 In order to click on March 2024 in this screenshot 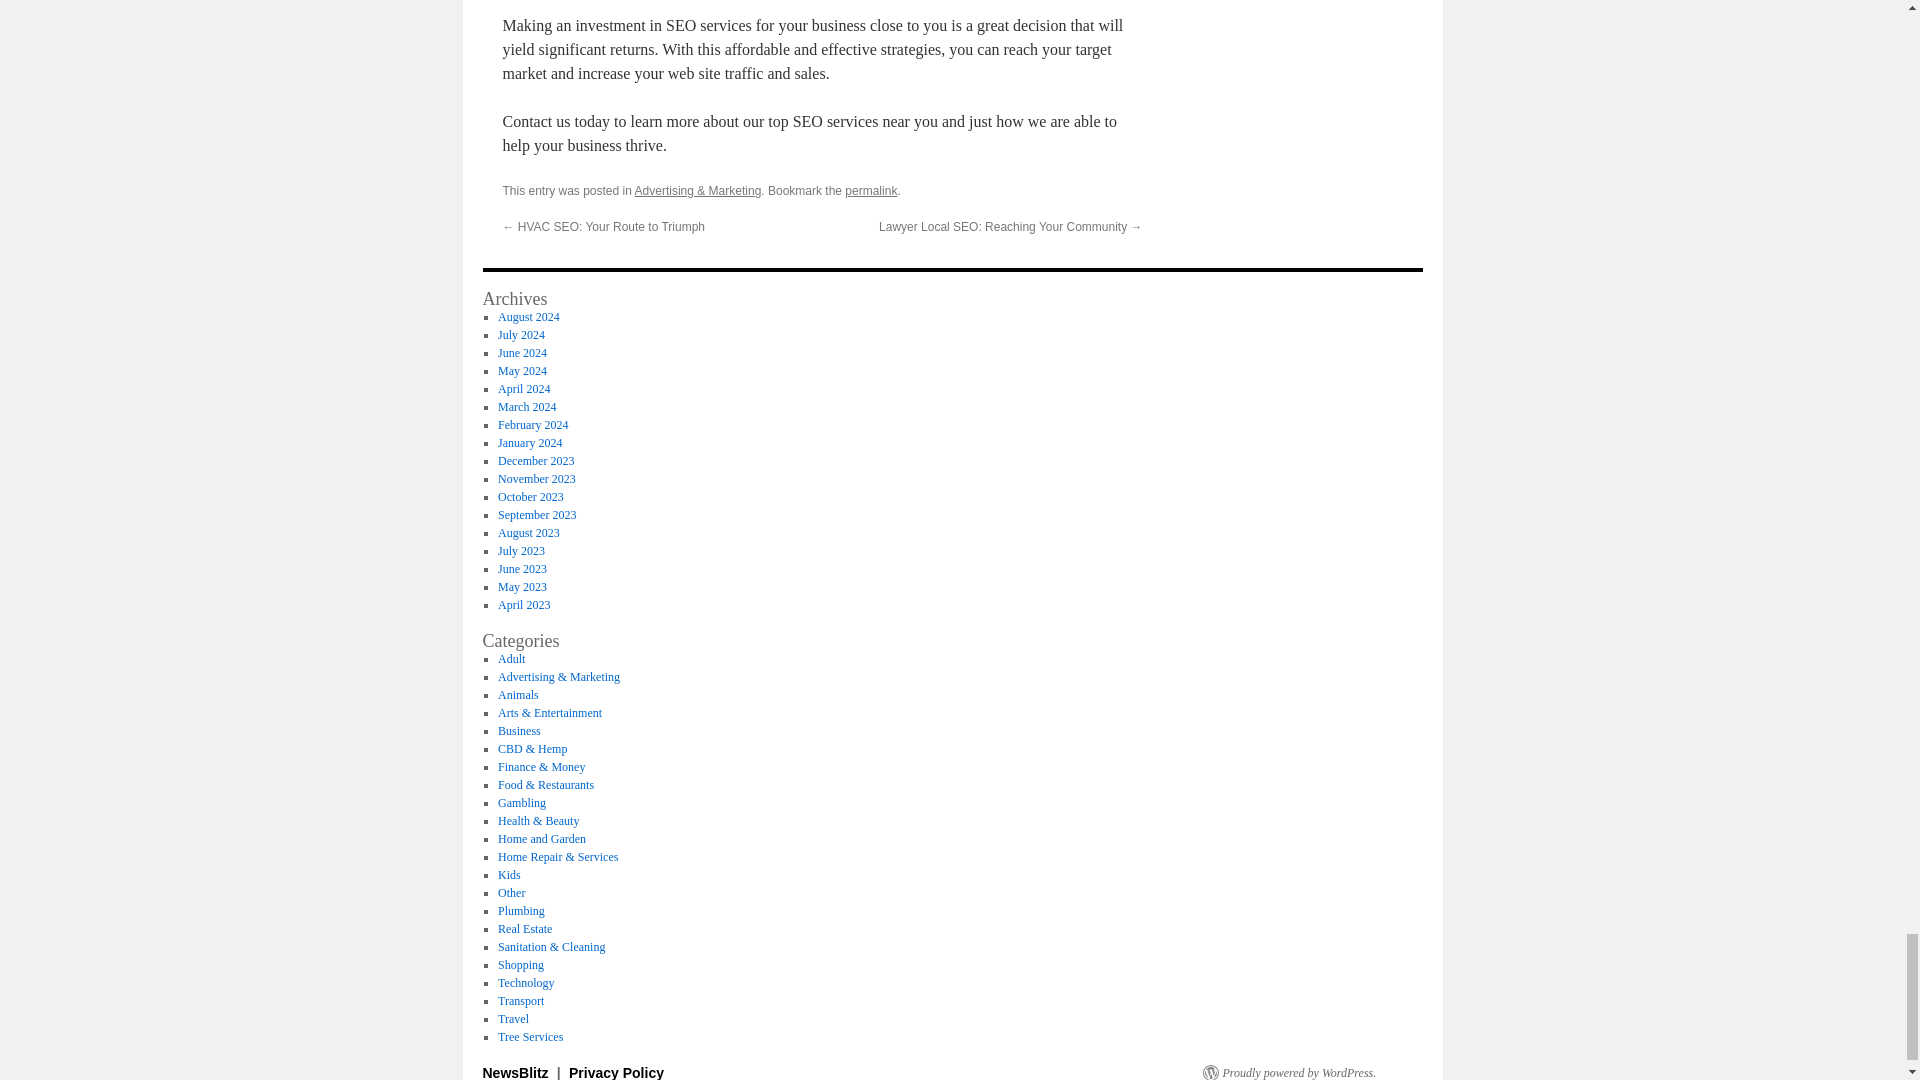, I will do `click(526, 406)`.